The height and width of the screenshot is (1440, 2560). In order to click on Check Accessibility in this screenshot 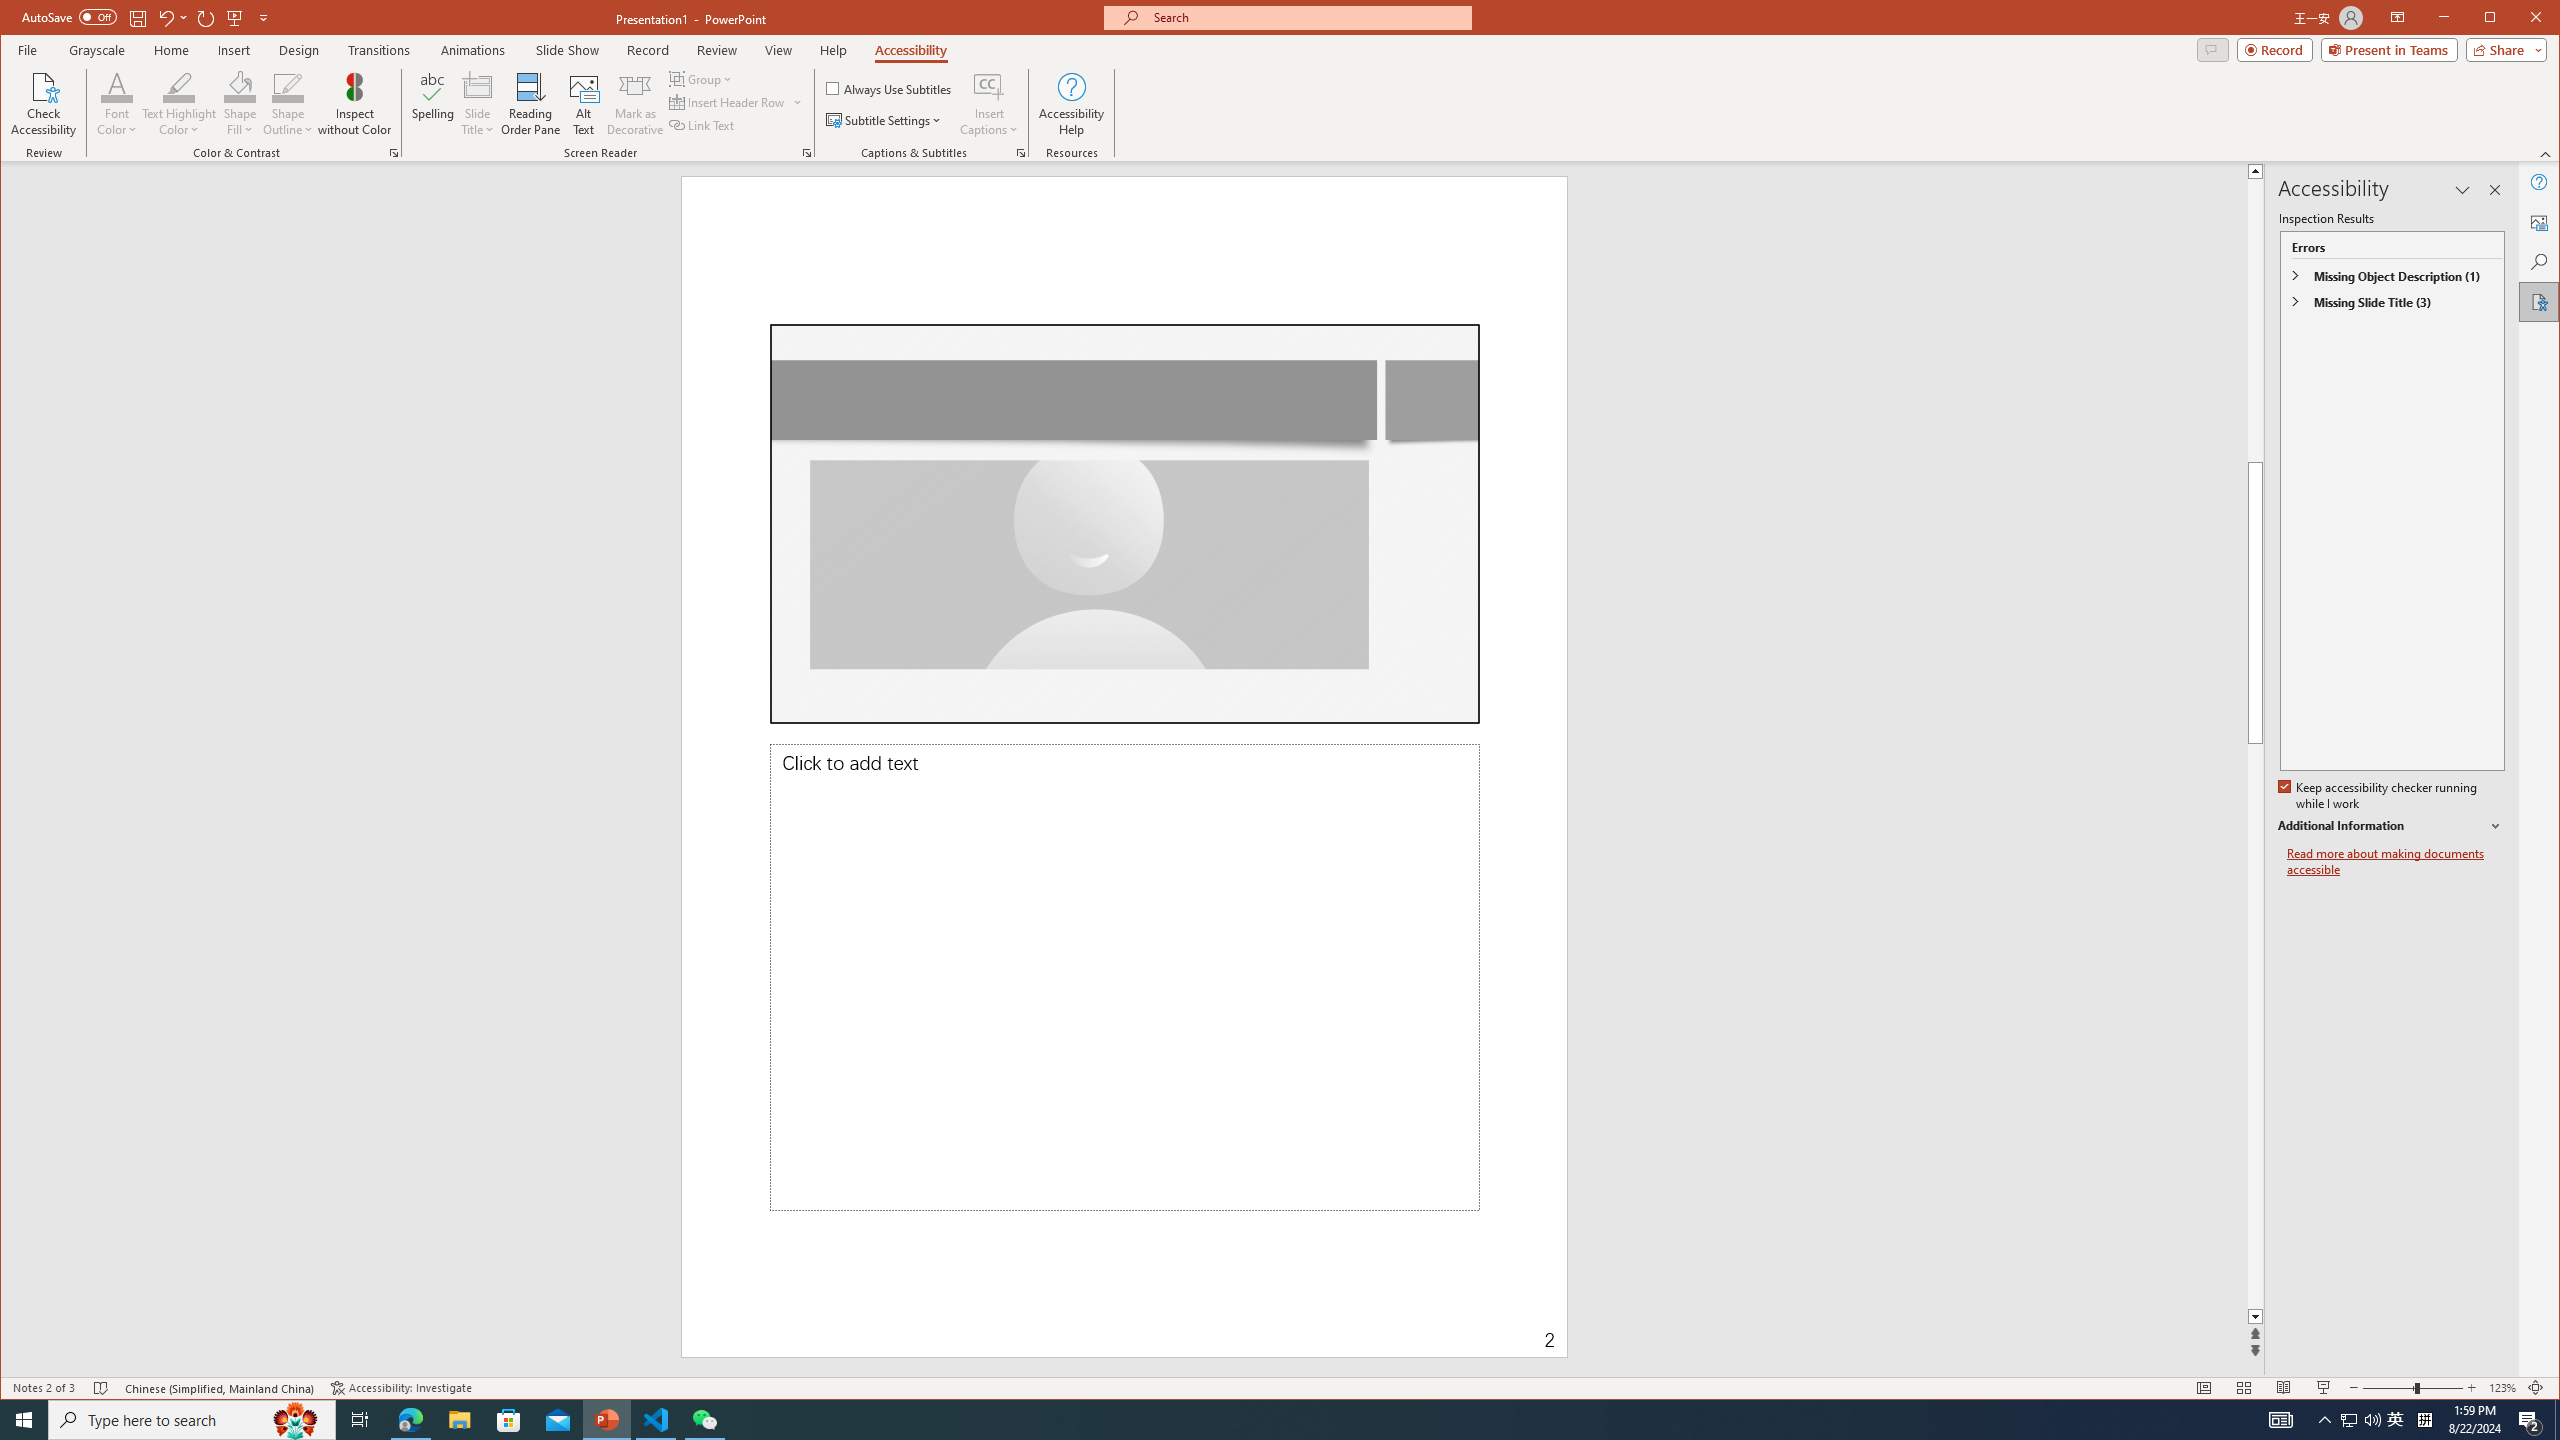, I will do `click(44, 104)`.